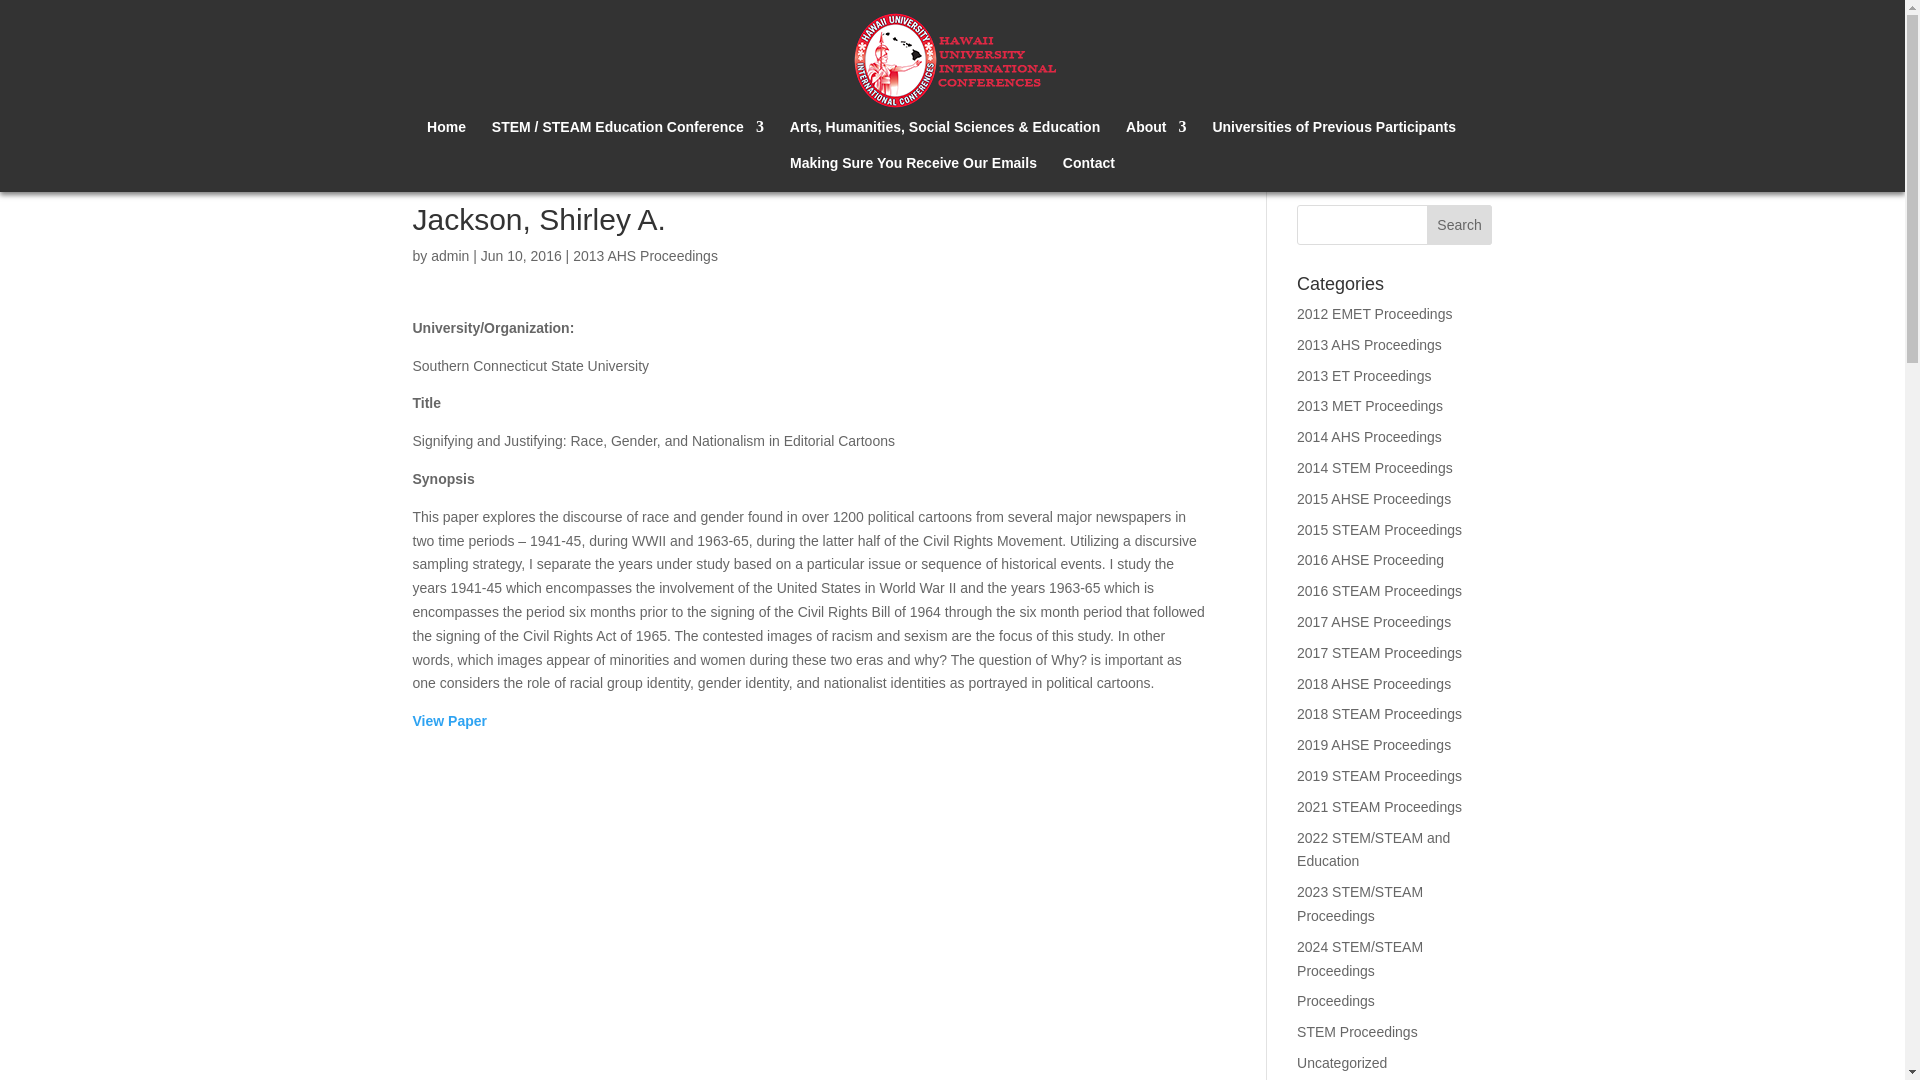  Describe the element at coordinates (1370, 406) in the screenshot. I see `2013 MET Proceedings` at that location.